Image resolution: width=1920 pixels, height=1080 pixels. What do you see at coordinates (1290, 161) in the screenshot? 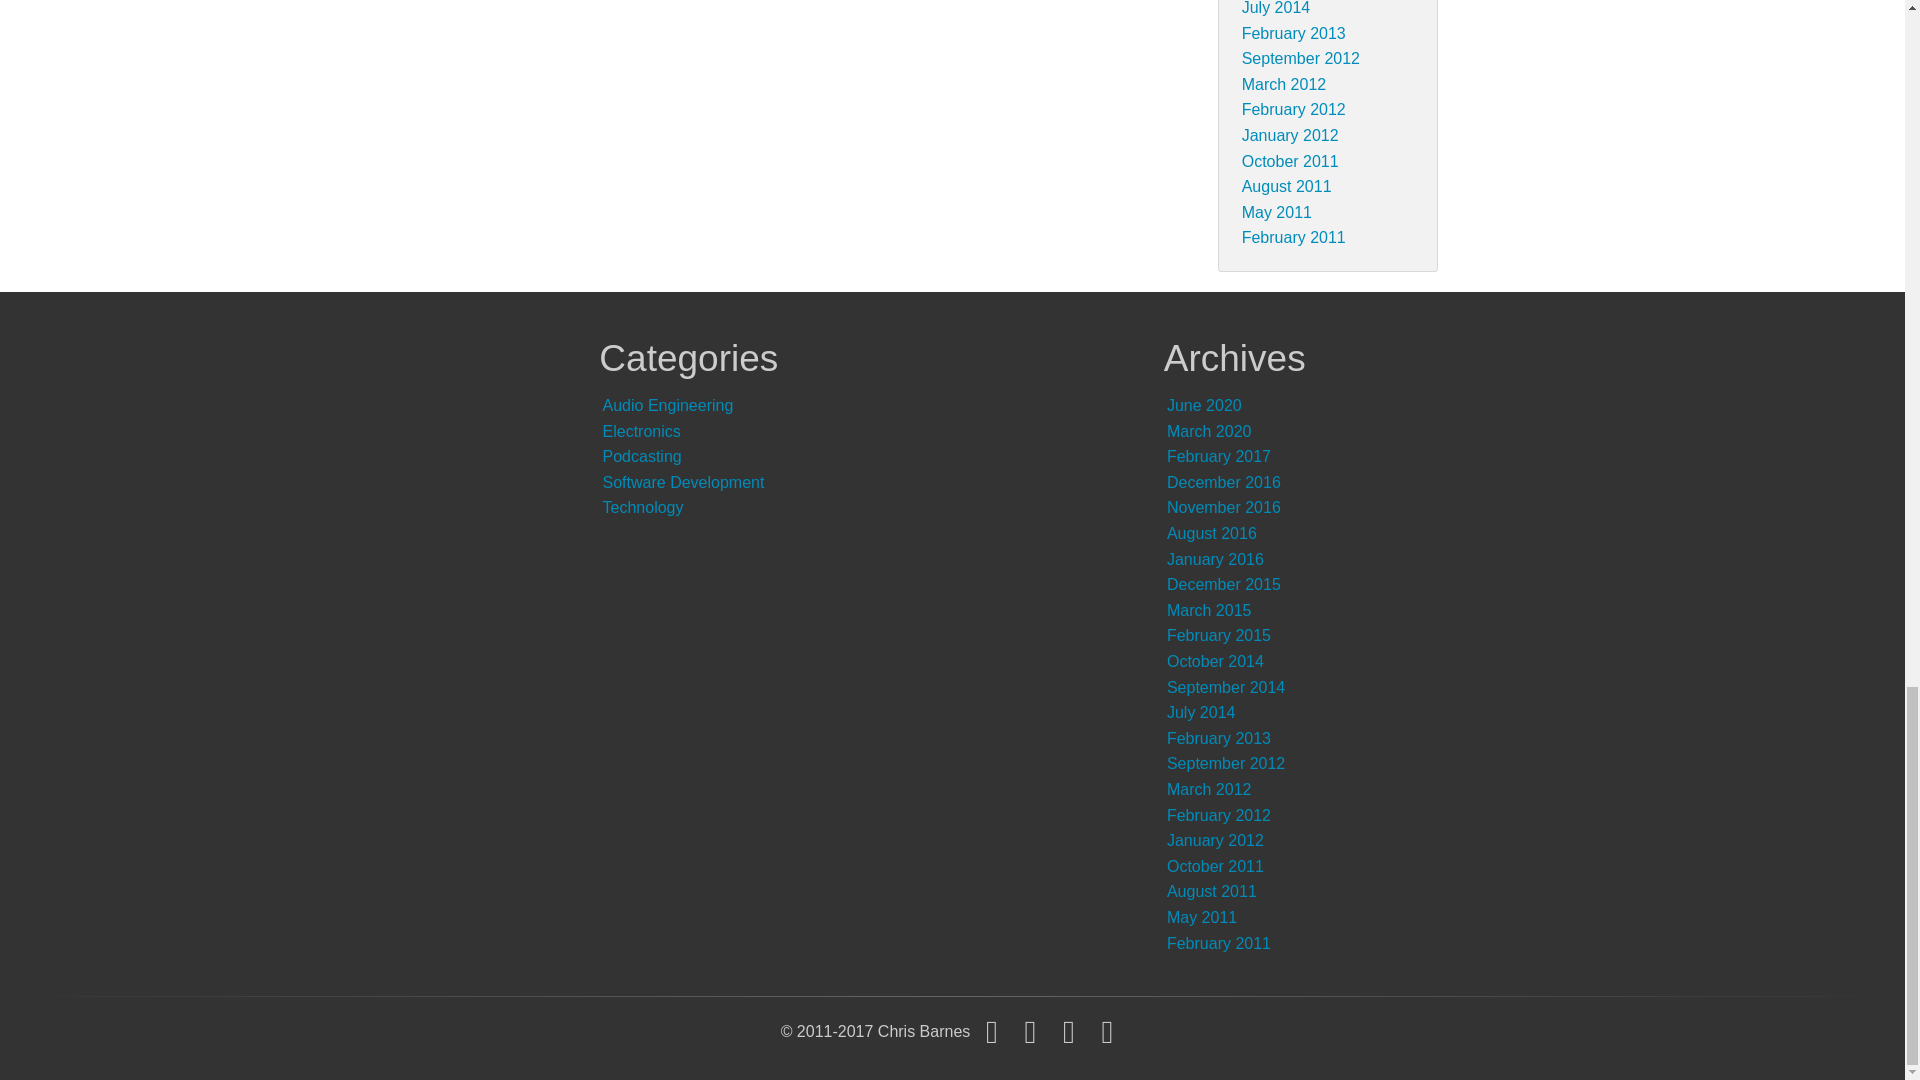
I see `October 2011` at bounding box center [1290, 161].